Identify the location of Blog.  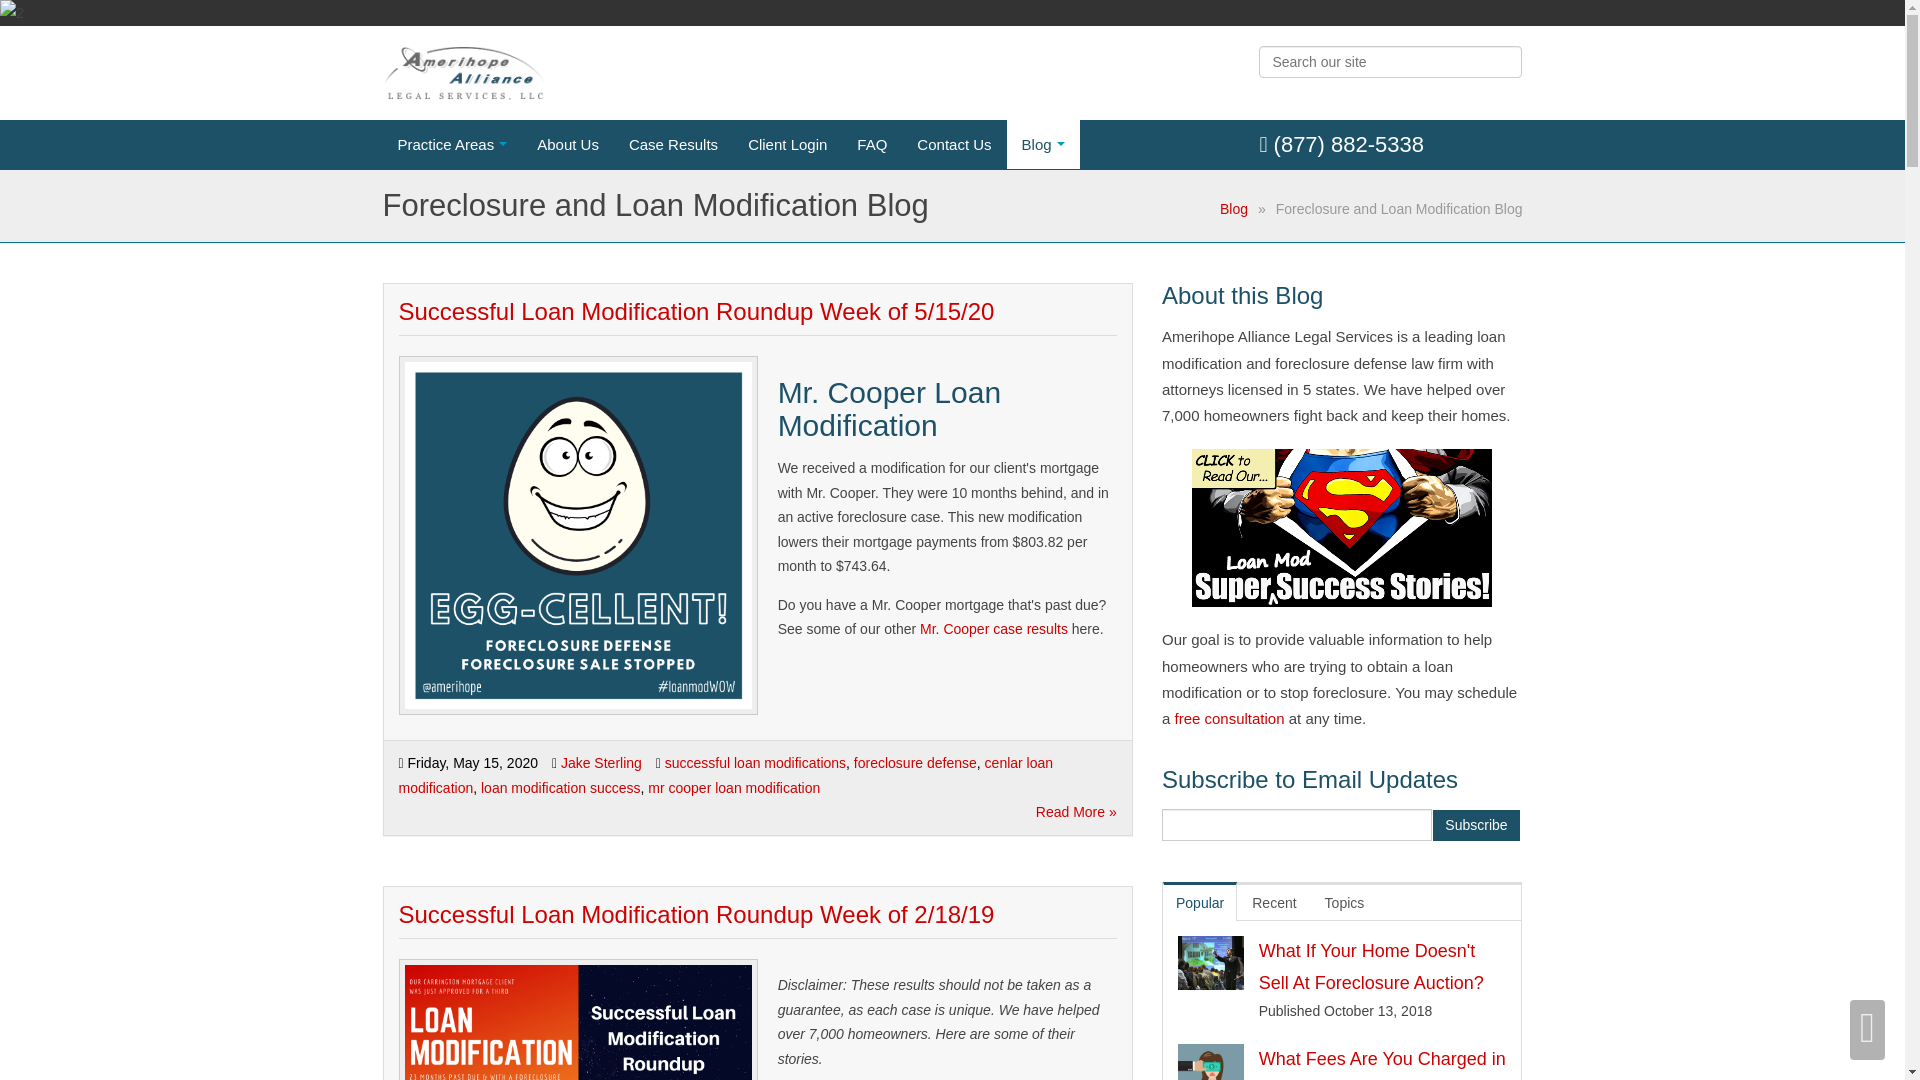
(1234, 208).